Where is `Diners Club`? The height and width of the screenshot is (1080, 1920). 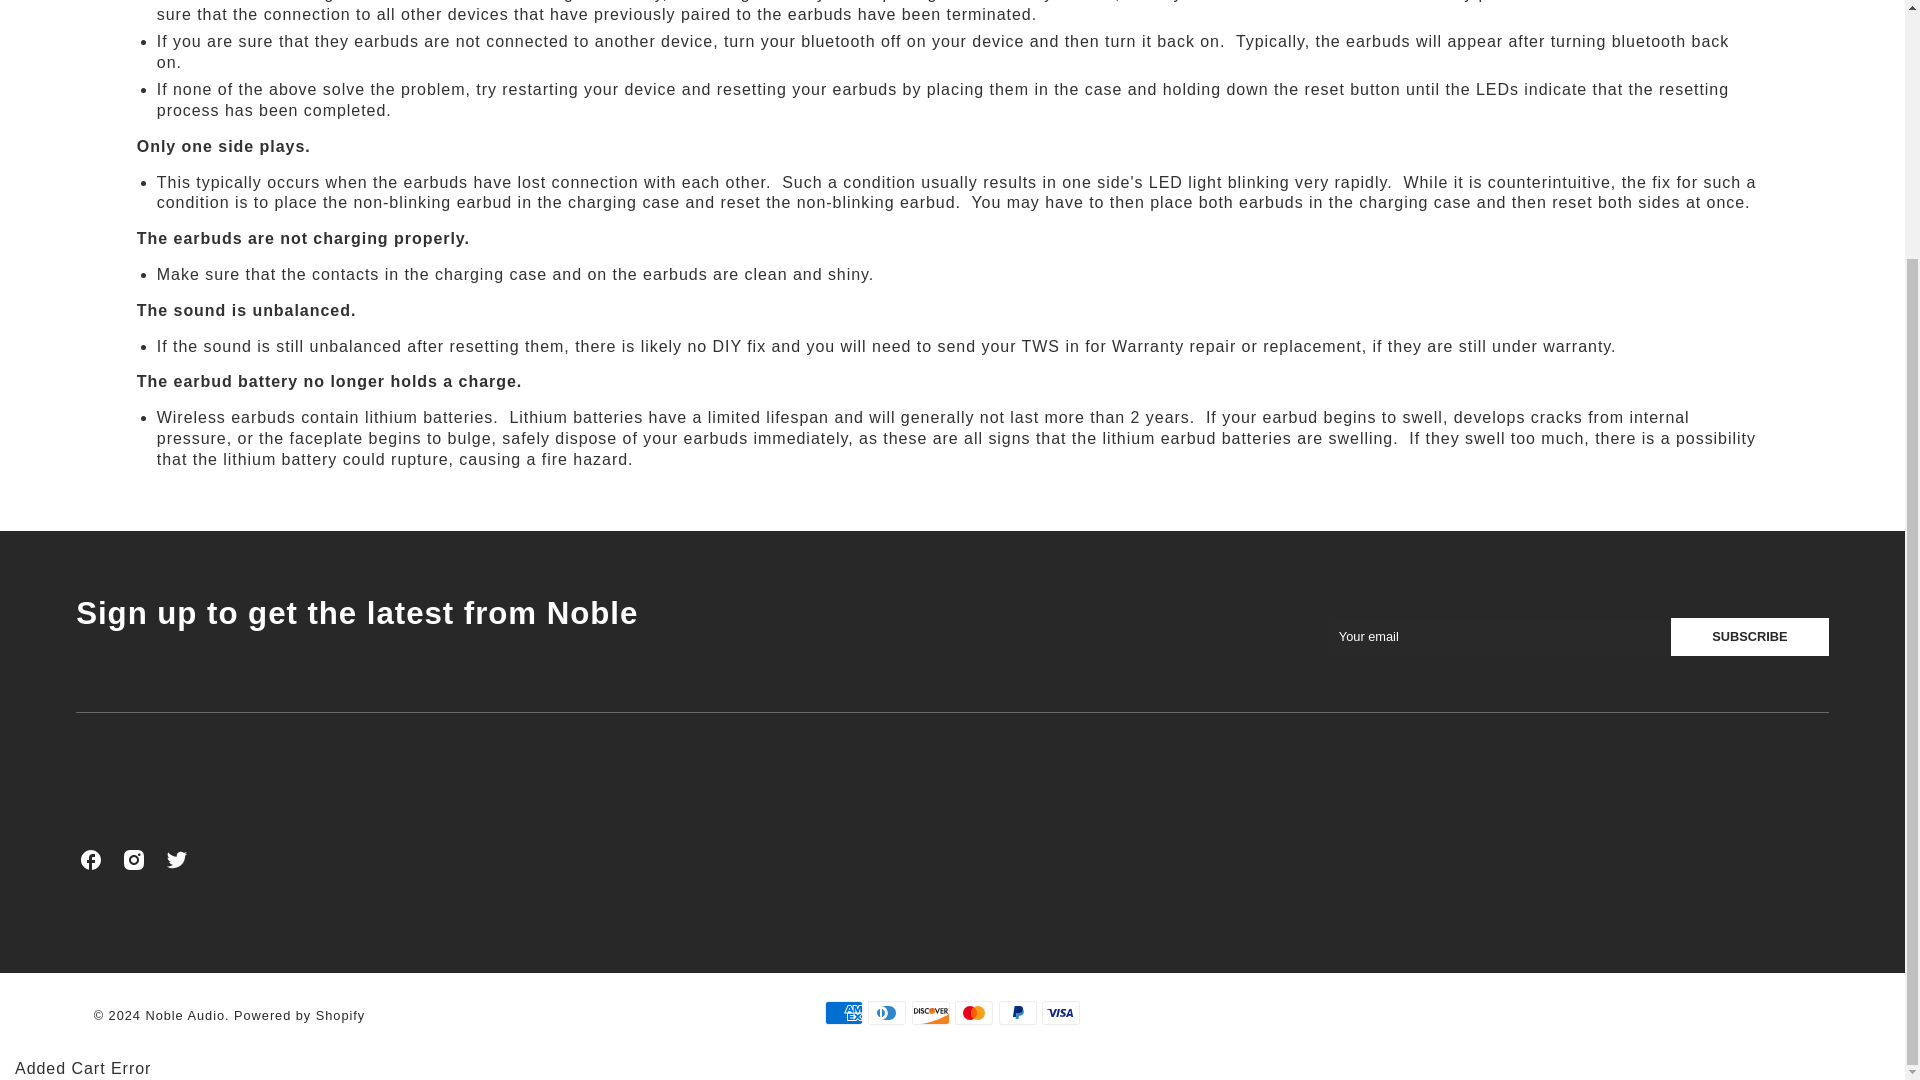
Diners Club is located at coordinates (886, 1013).